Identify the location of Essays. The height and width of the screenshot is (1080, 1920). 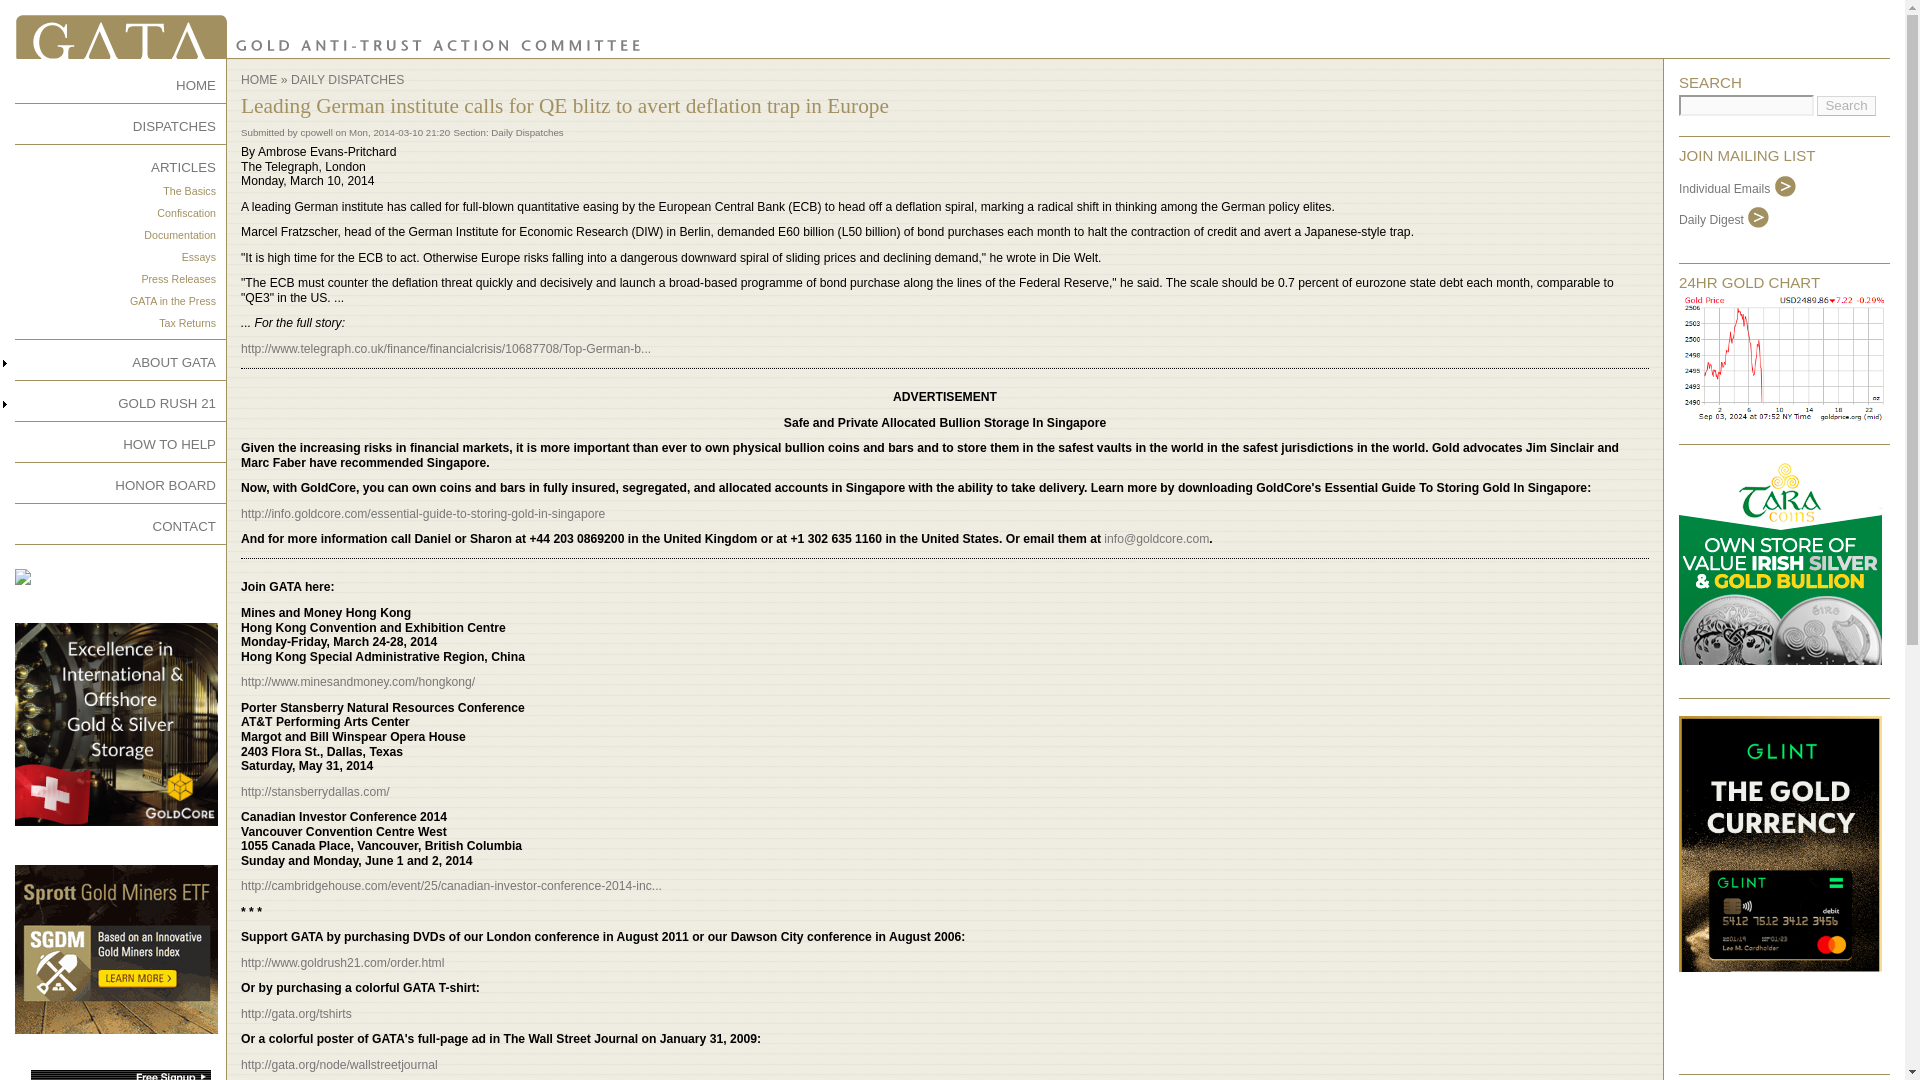
(198, 256).